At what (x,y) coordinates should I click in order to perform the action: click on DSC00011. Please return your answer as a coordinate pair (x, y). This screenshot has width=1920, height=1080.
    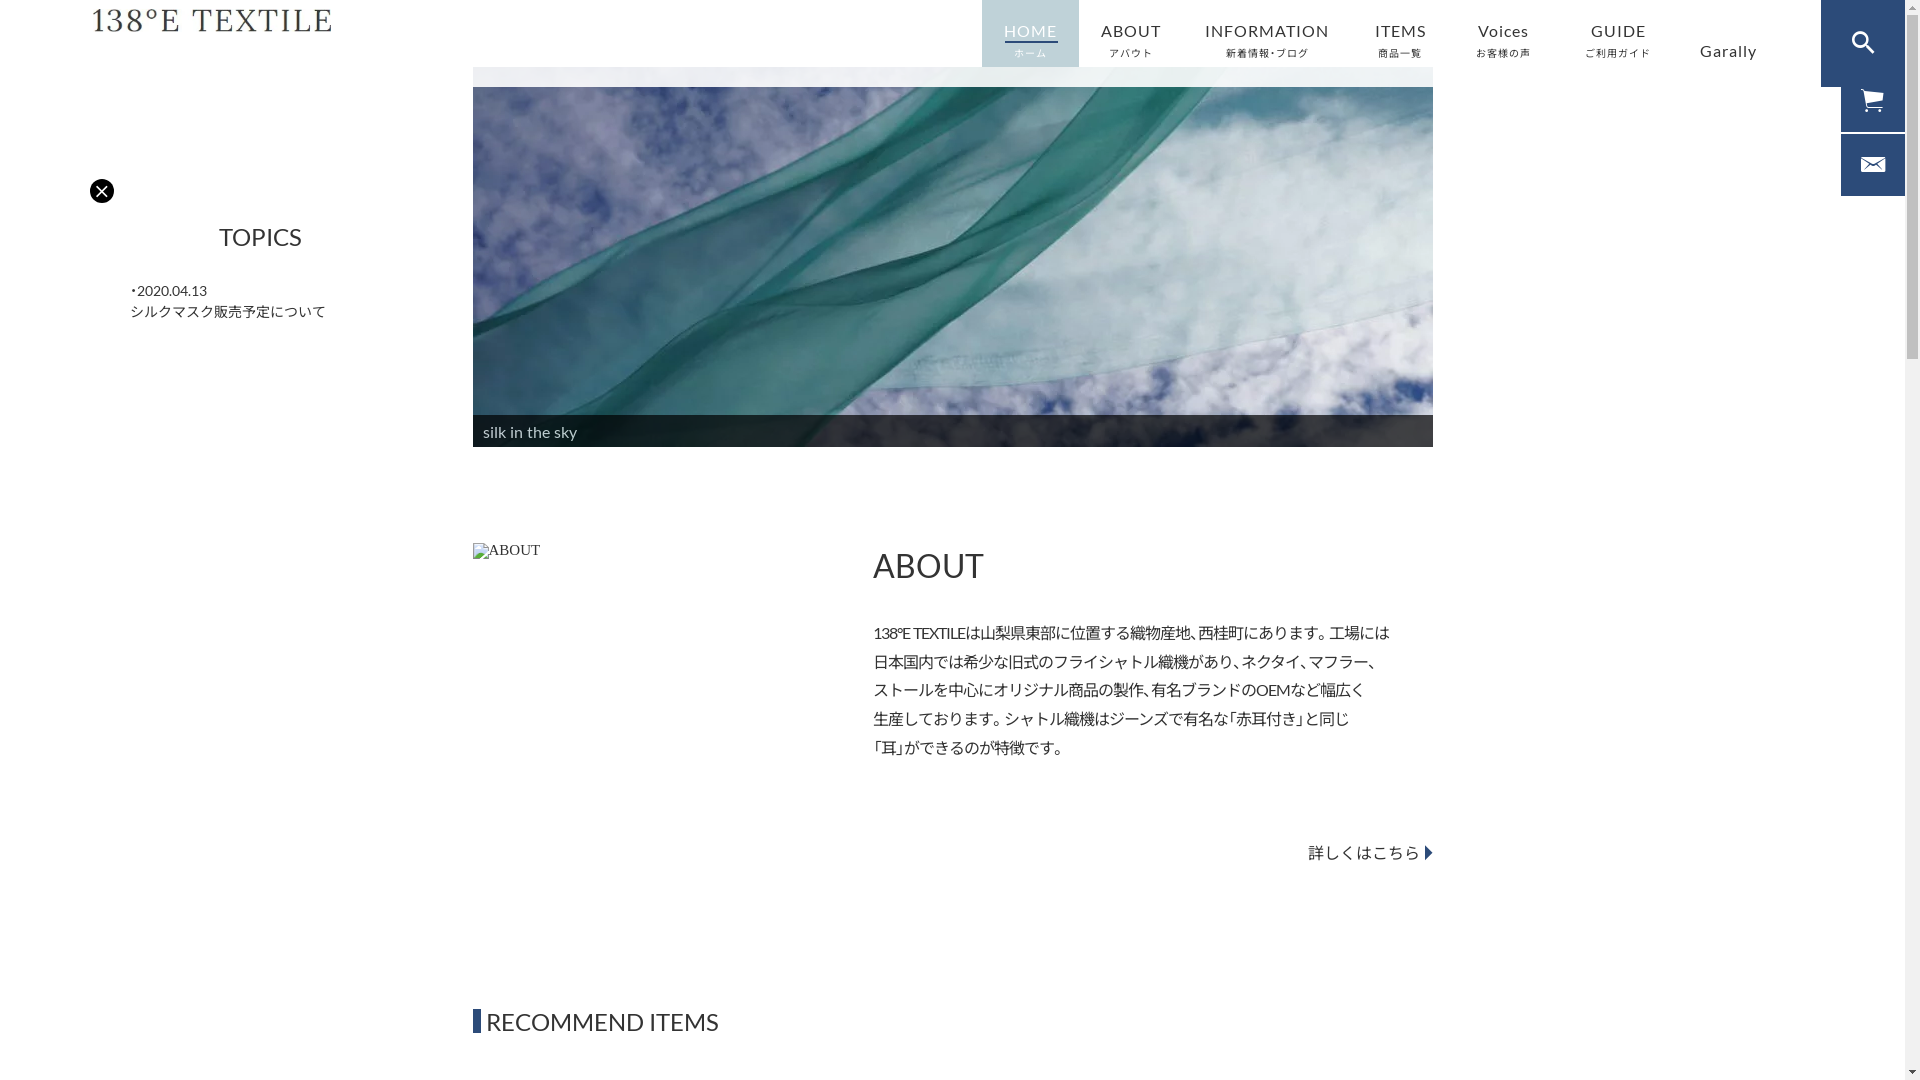
    Looking at the image, I should click on (952, 256).